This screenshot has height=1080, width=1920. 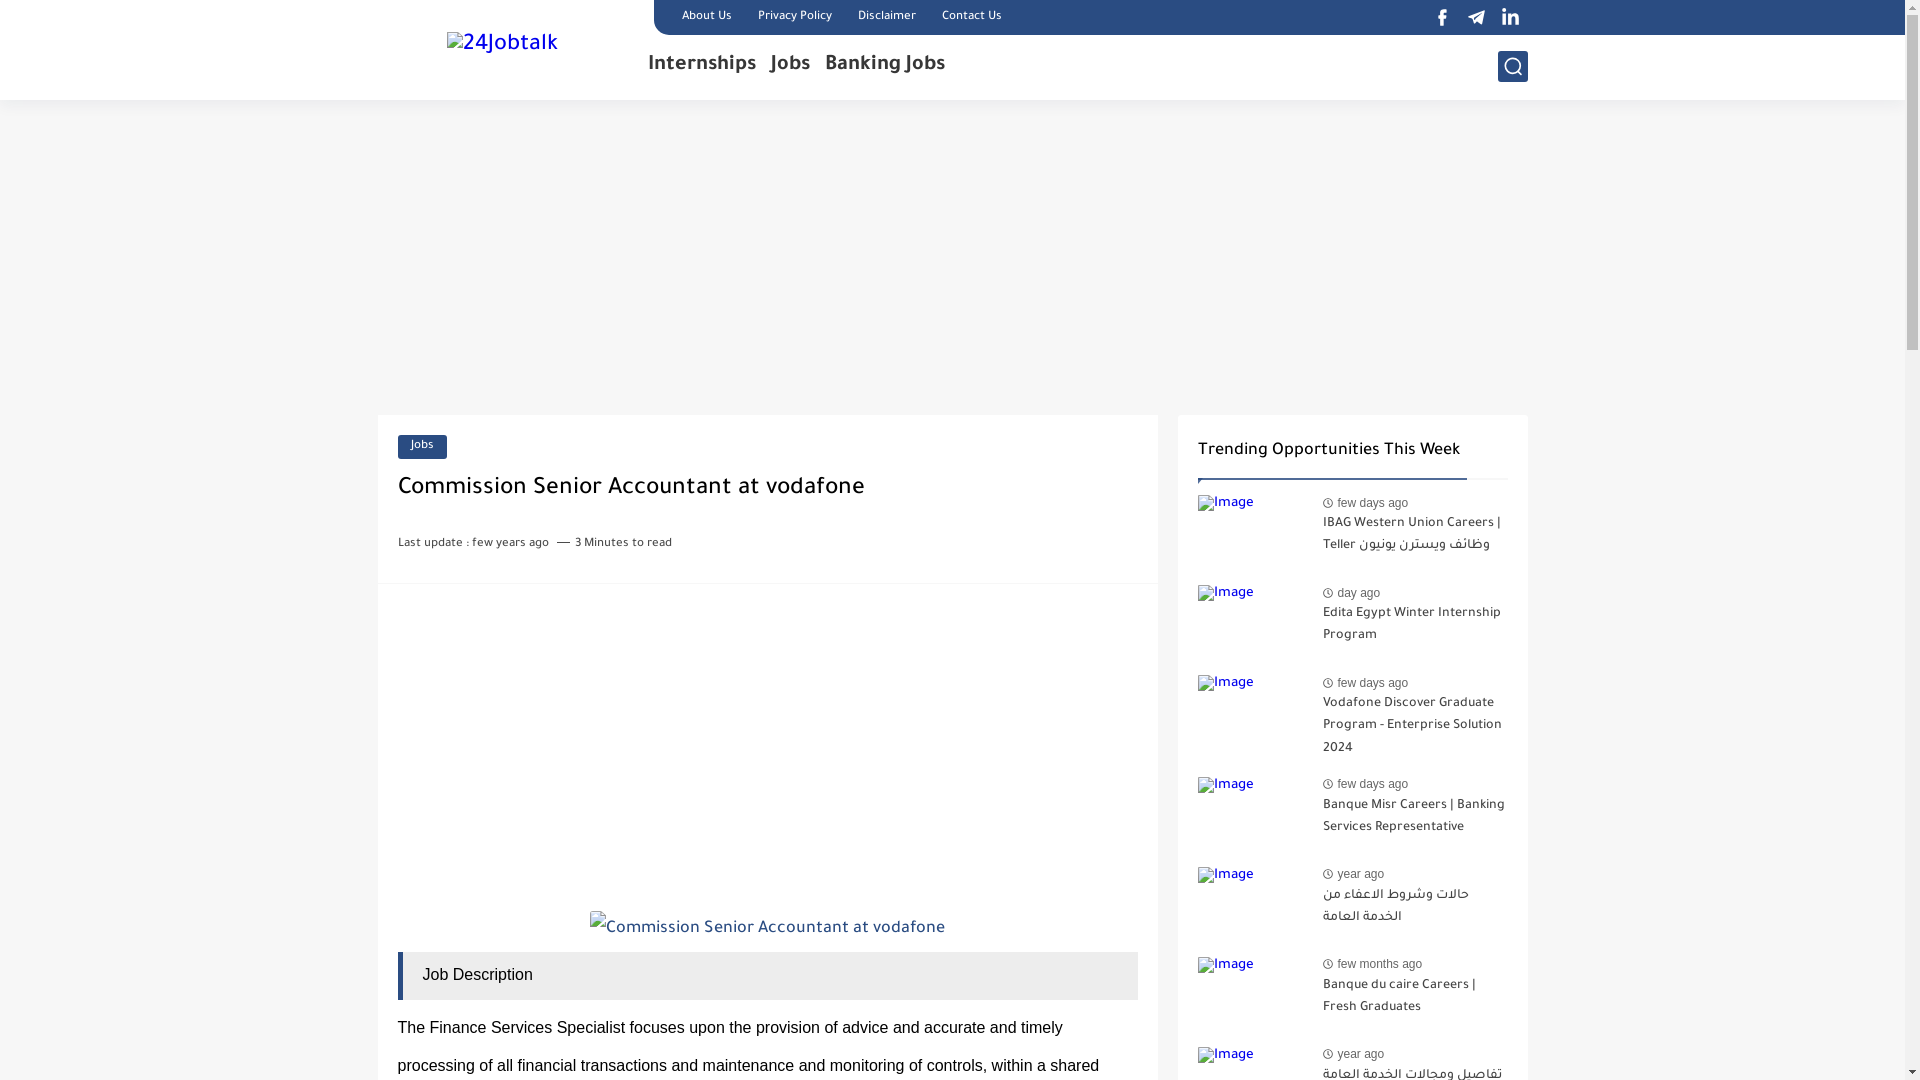 What do you see at coordinates (422, 447) in the screenshot?
I see `Jobs` at bounding box center [422, 447].